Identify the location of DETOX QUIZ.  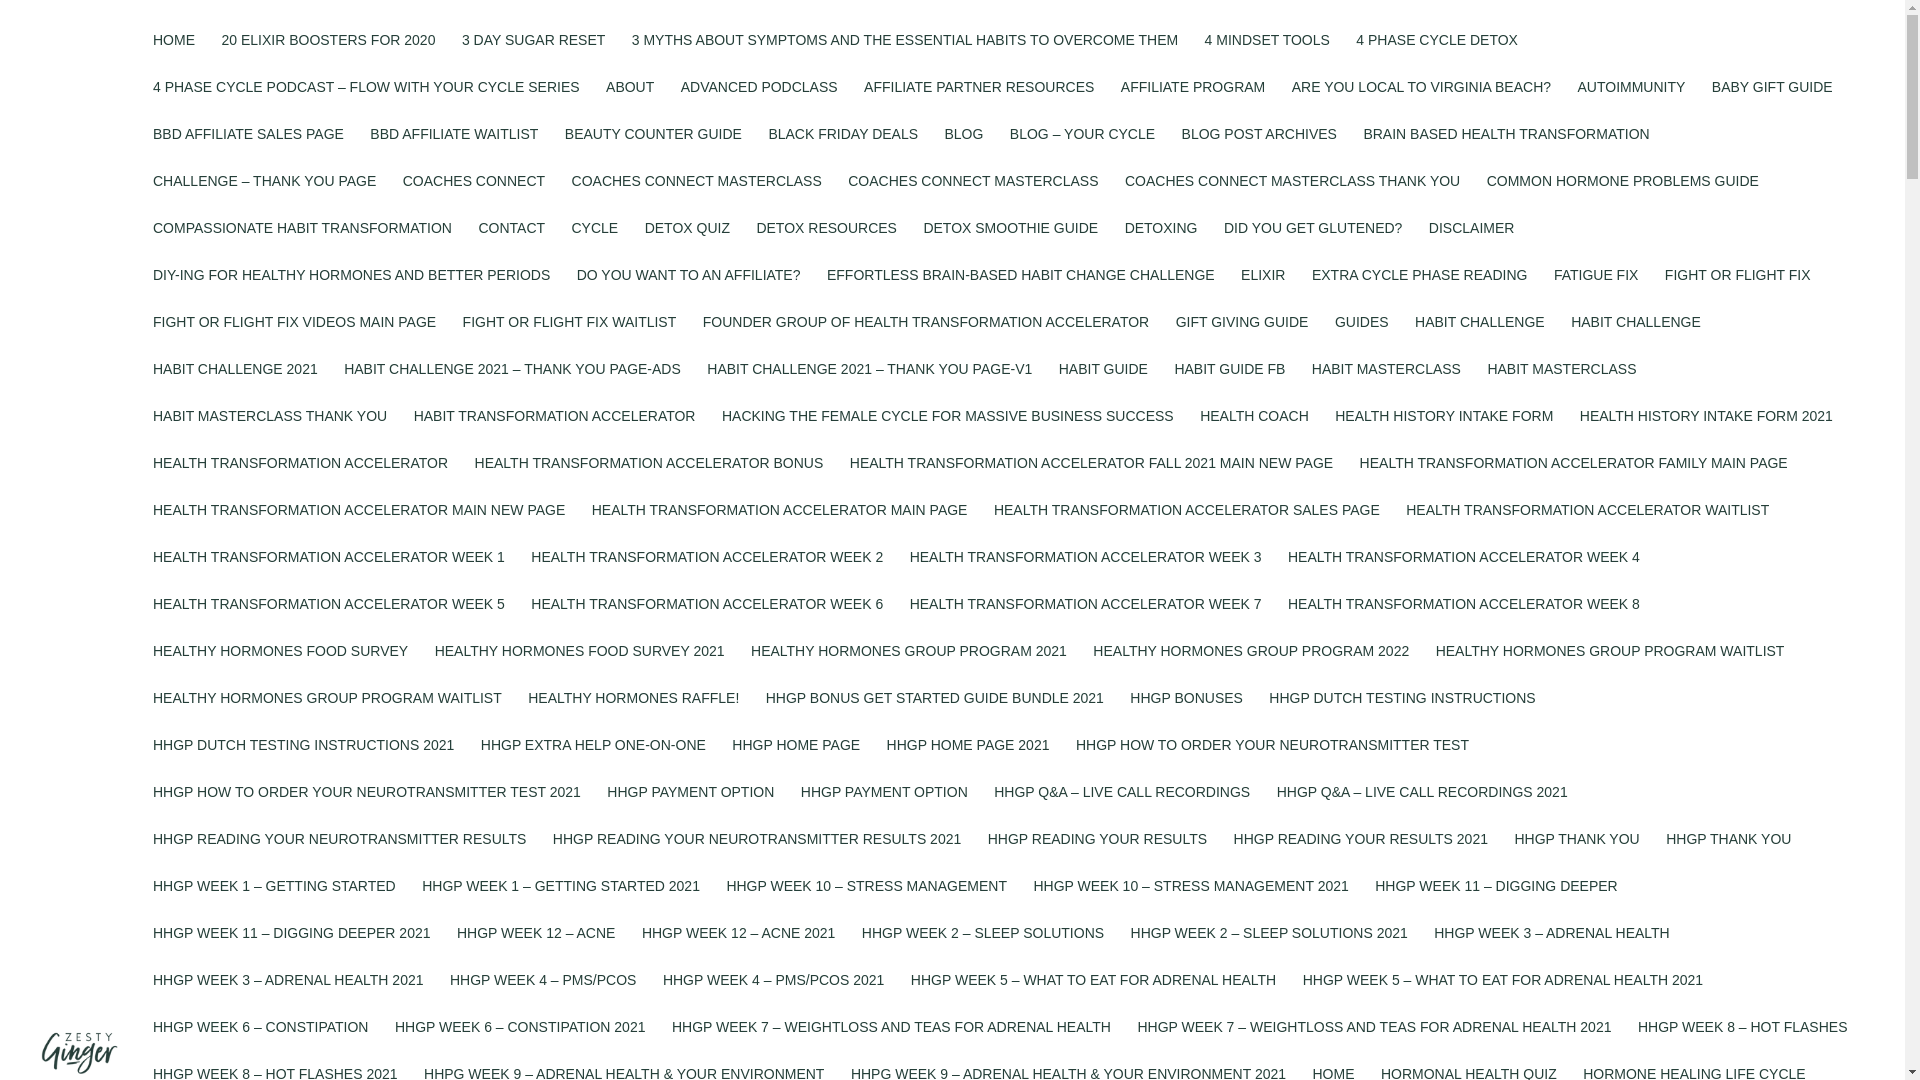
(687, 244).